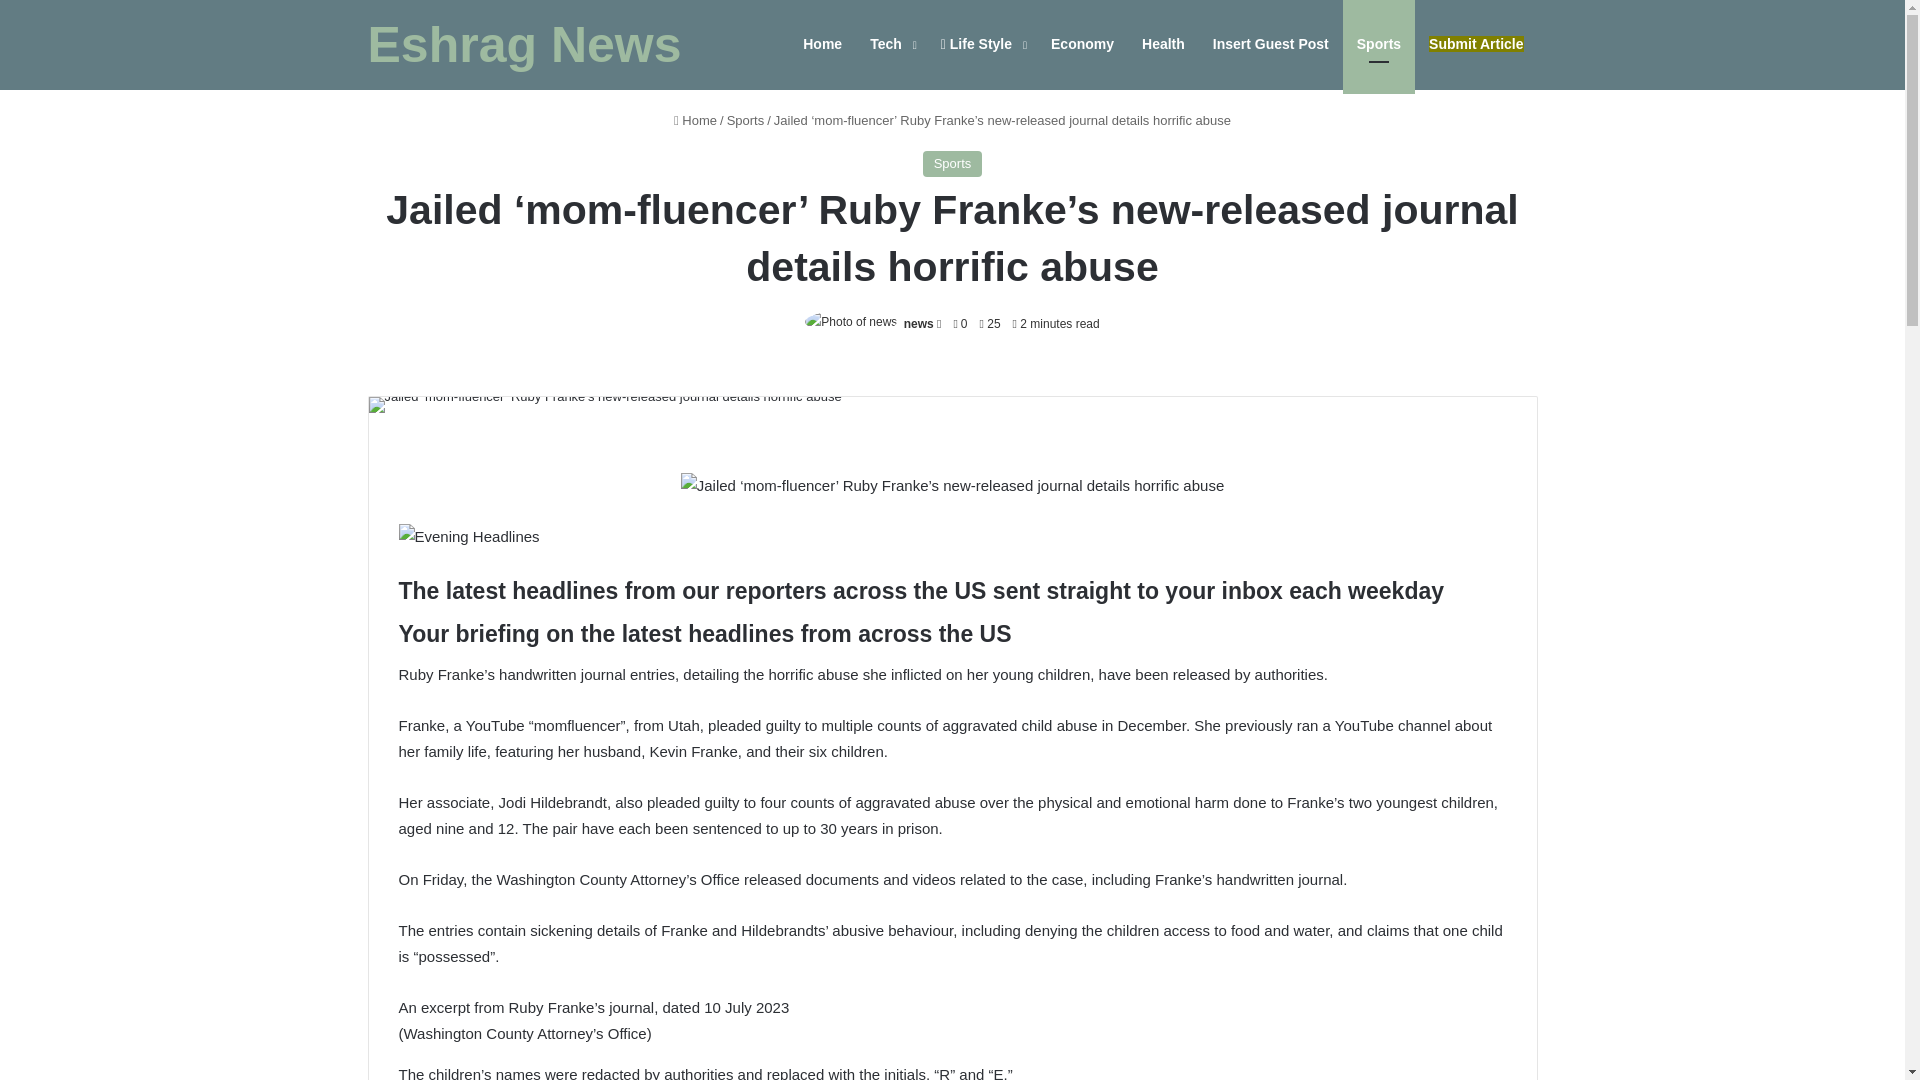 This screenshot has height=1080, width=1920. What do you see at coordinates (982, 44) in the screenshot?
I see `Life Style` at bounding box center [982, 44].